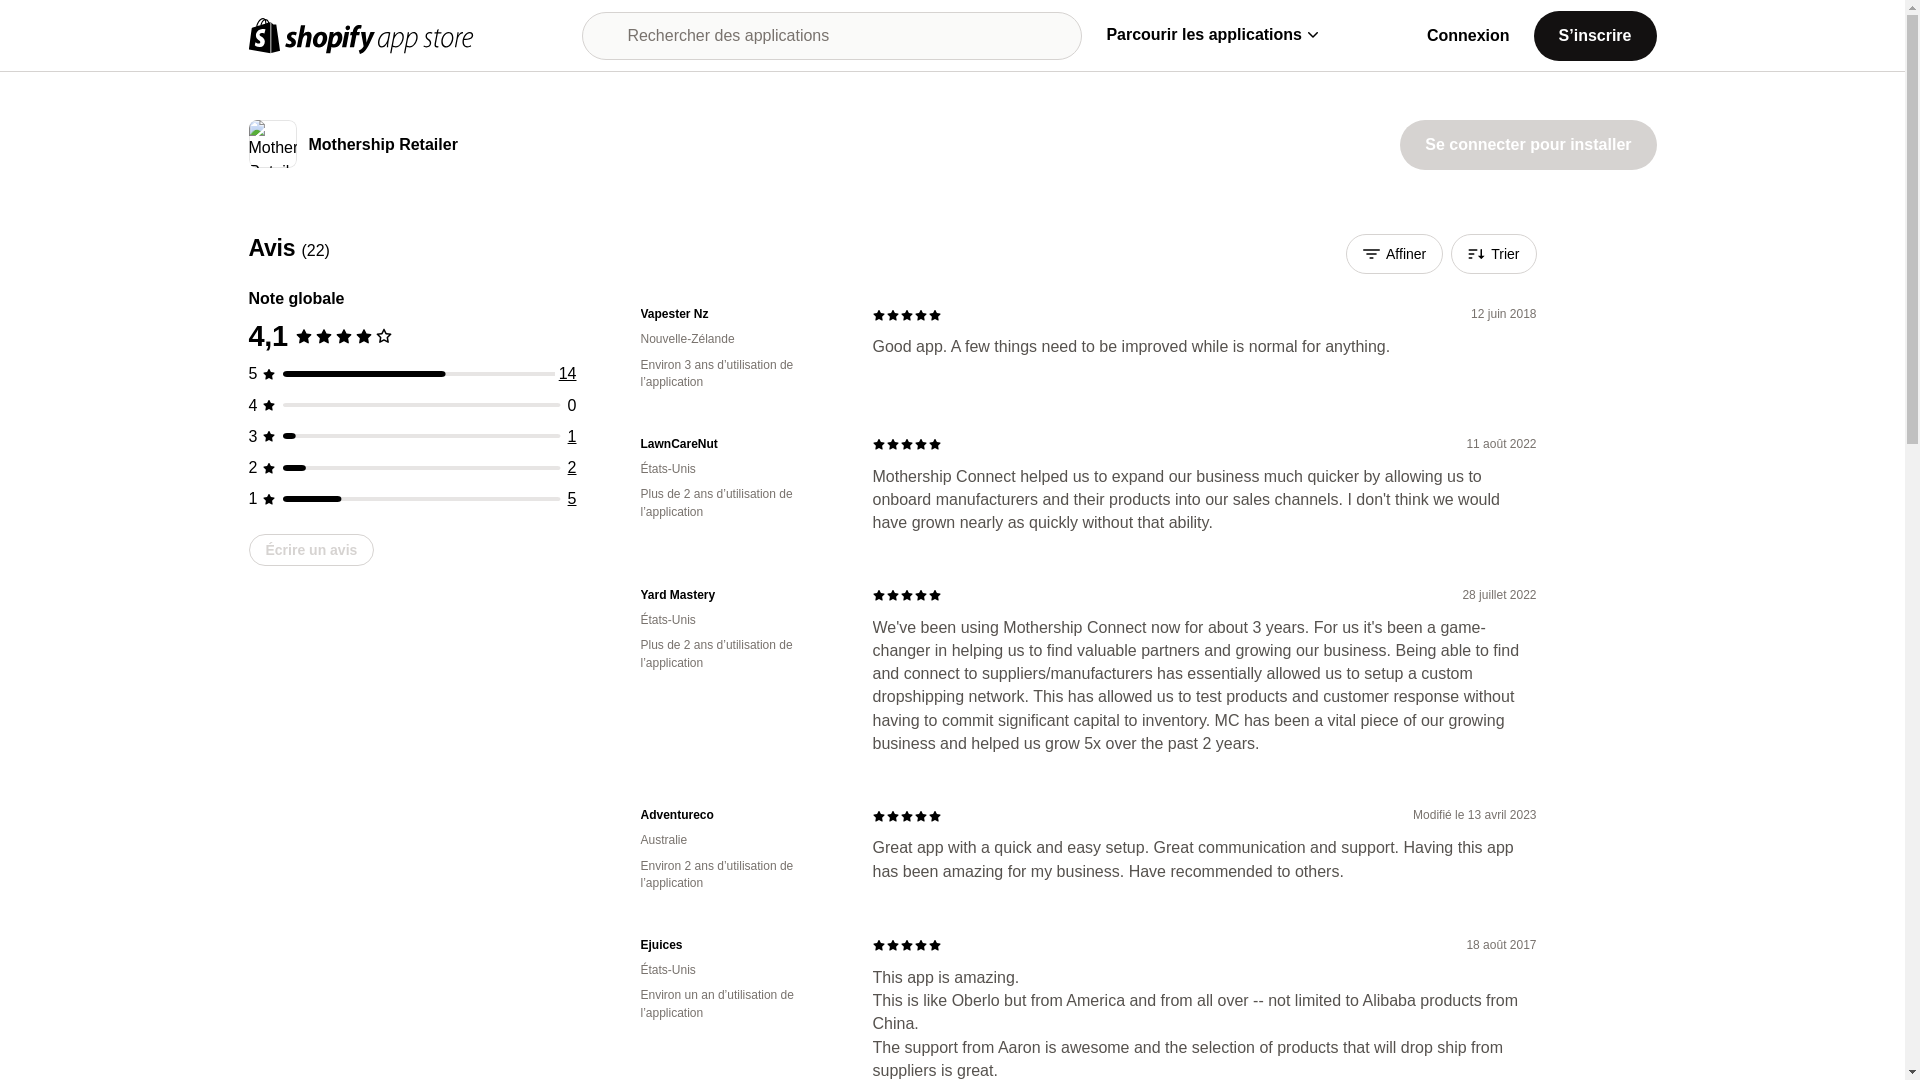 This screenshot has width=1920, height=1080. What do you see at coordinates (740, 314) in the screenshot?
I see `Vapester Nz` at bounding box center [740, 314].